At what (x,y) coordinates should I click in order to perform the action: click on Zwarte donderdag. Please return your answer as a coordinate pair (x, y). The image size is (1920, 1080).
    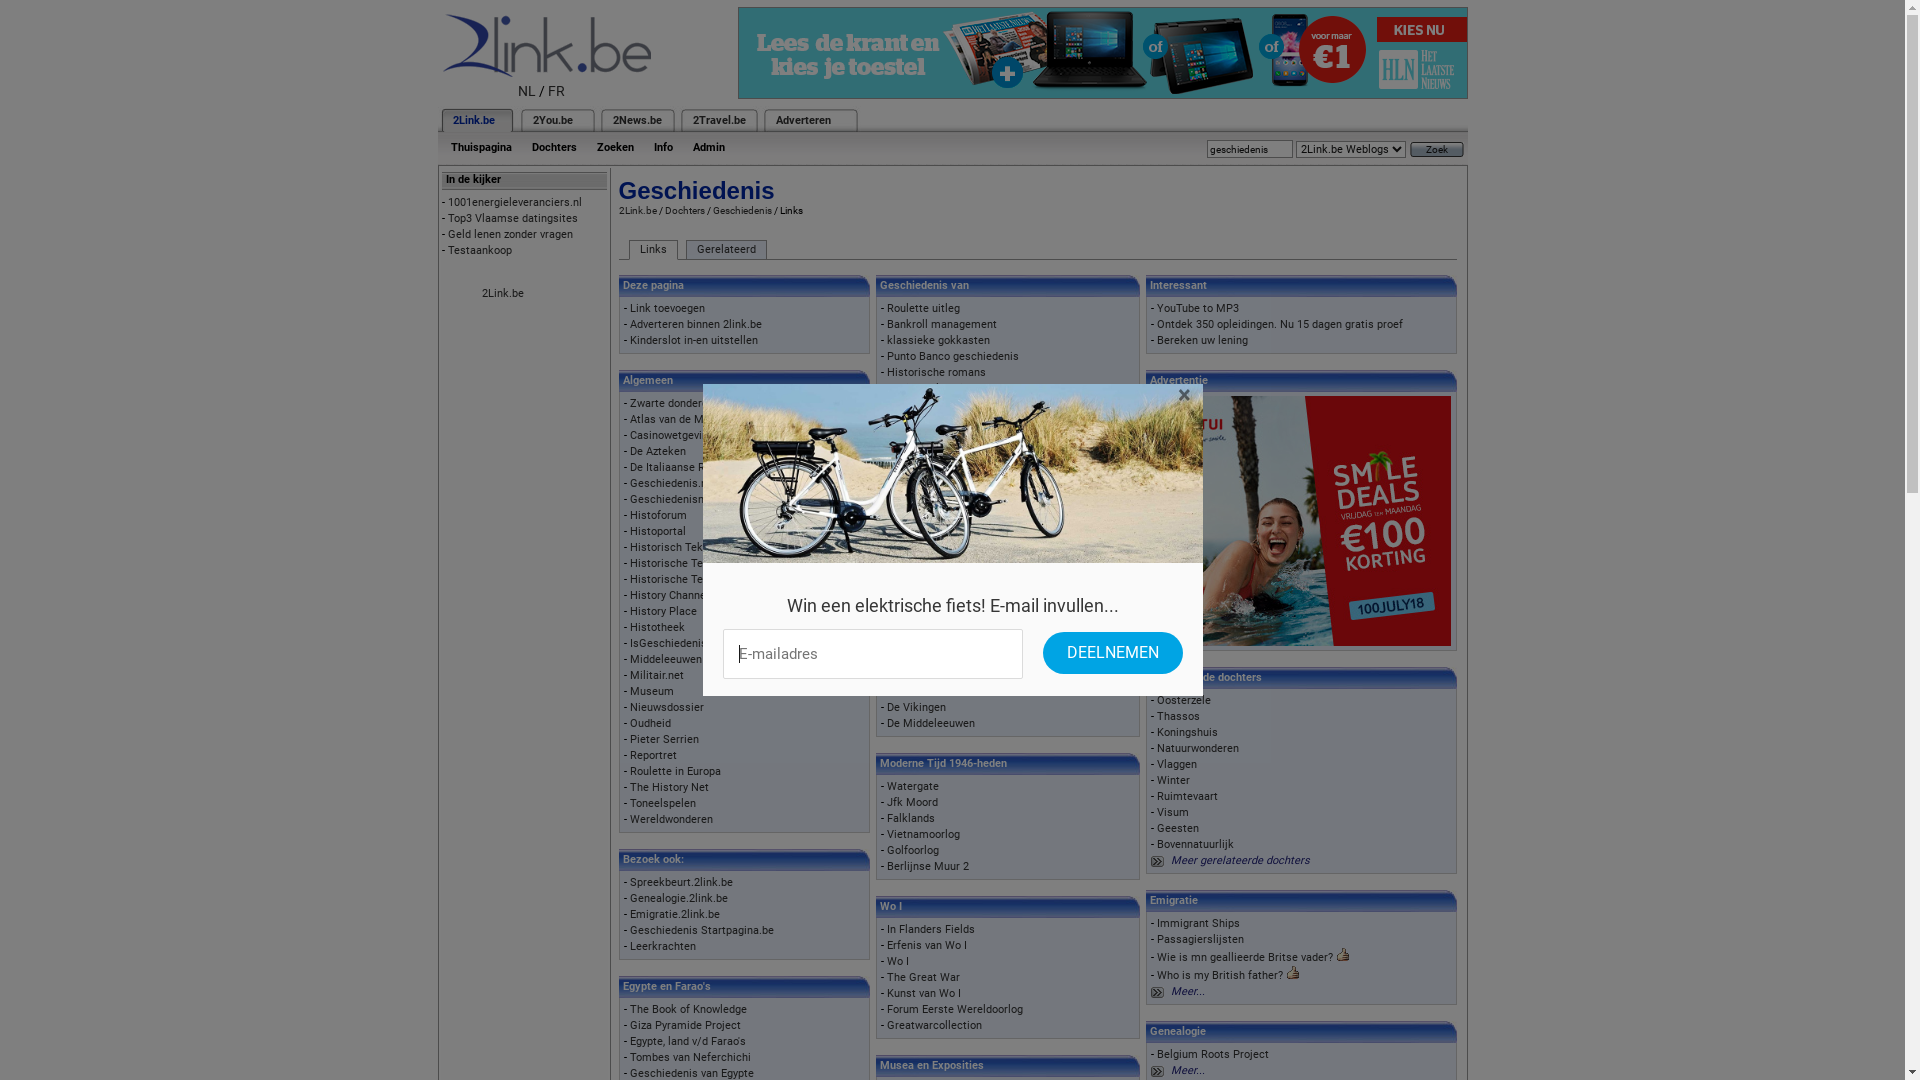
    Looking at the image, I should click on (675, 404).